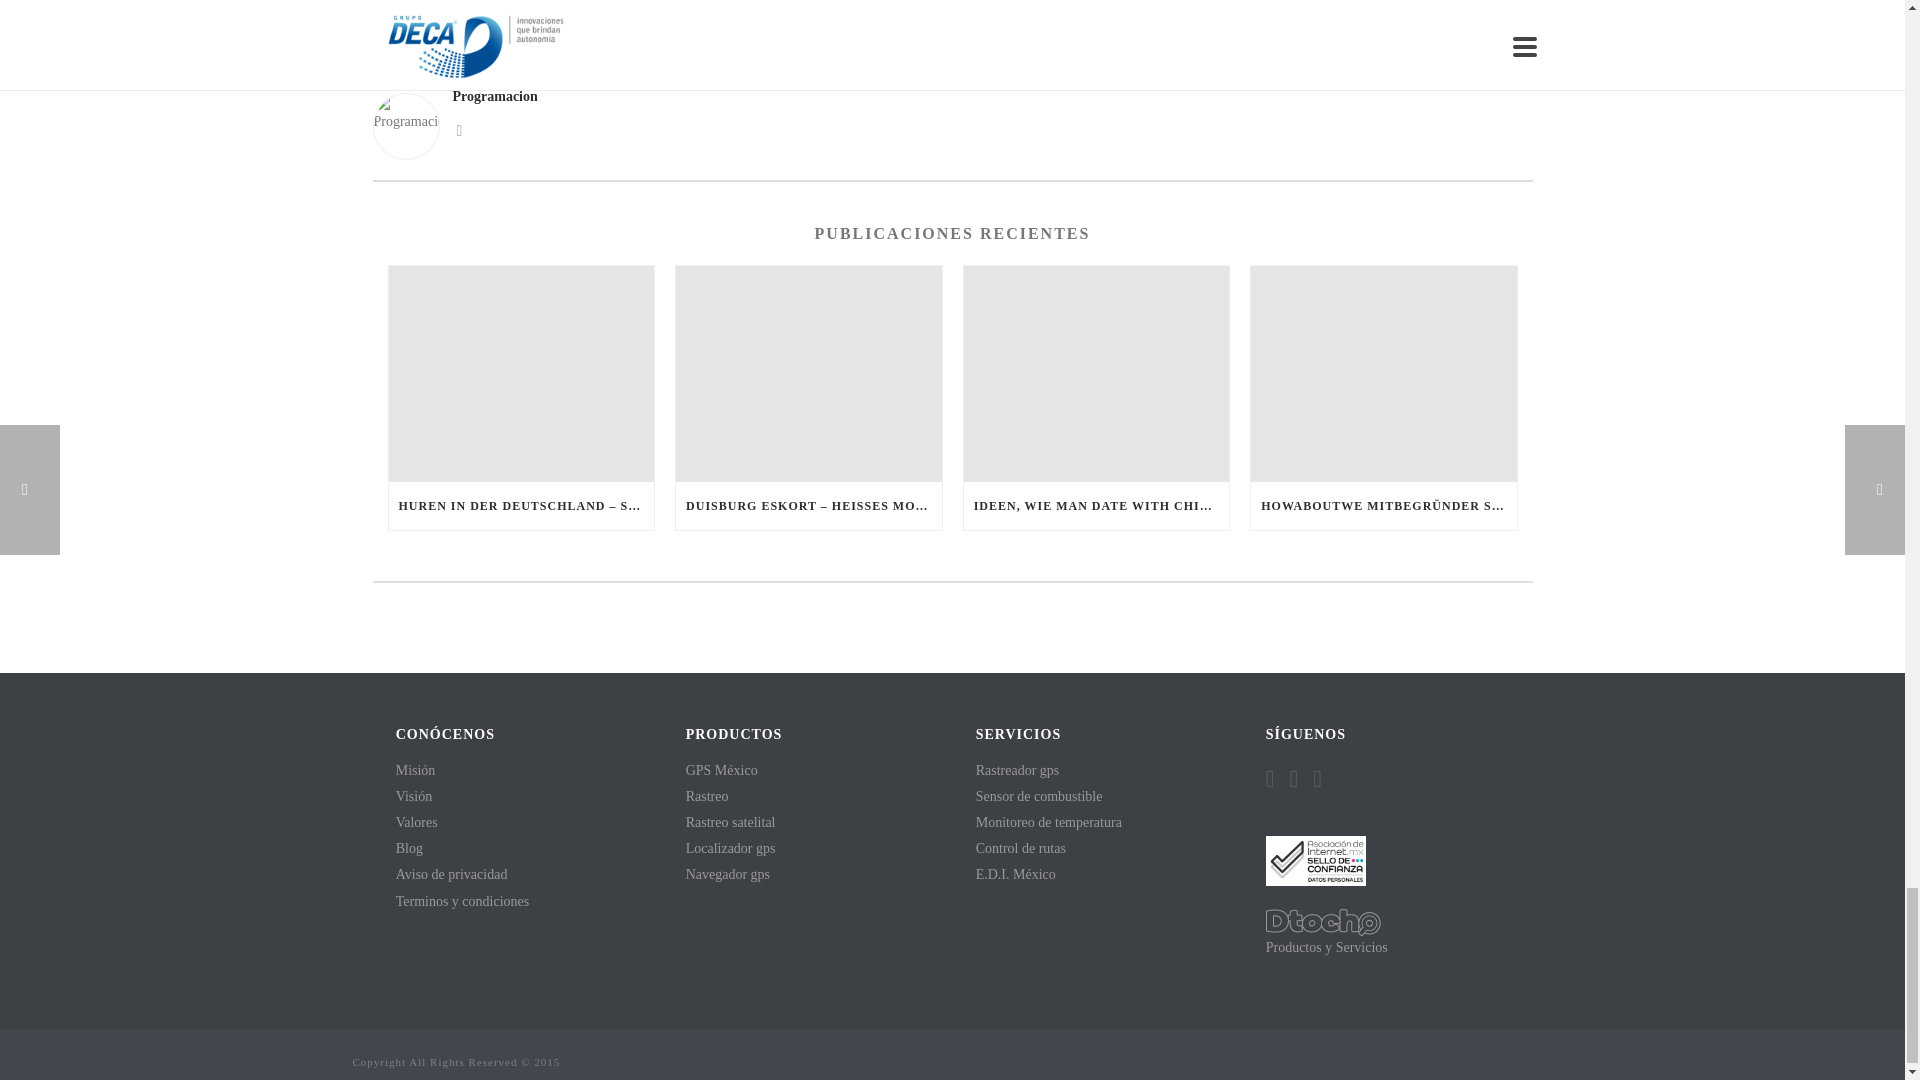  Describe the element at coordinates (1096, 373) in the screenshot. I see `Ideen, wie man  Date With  Children` at that location.